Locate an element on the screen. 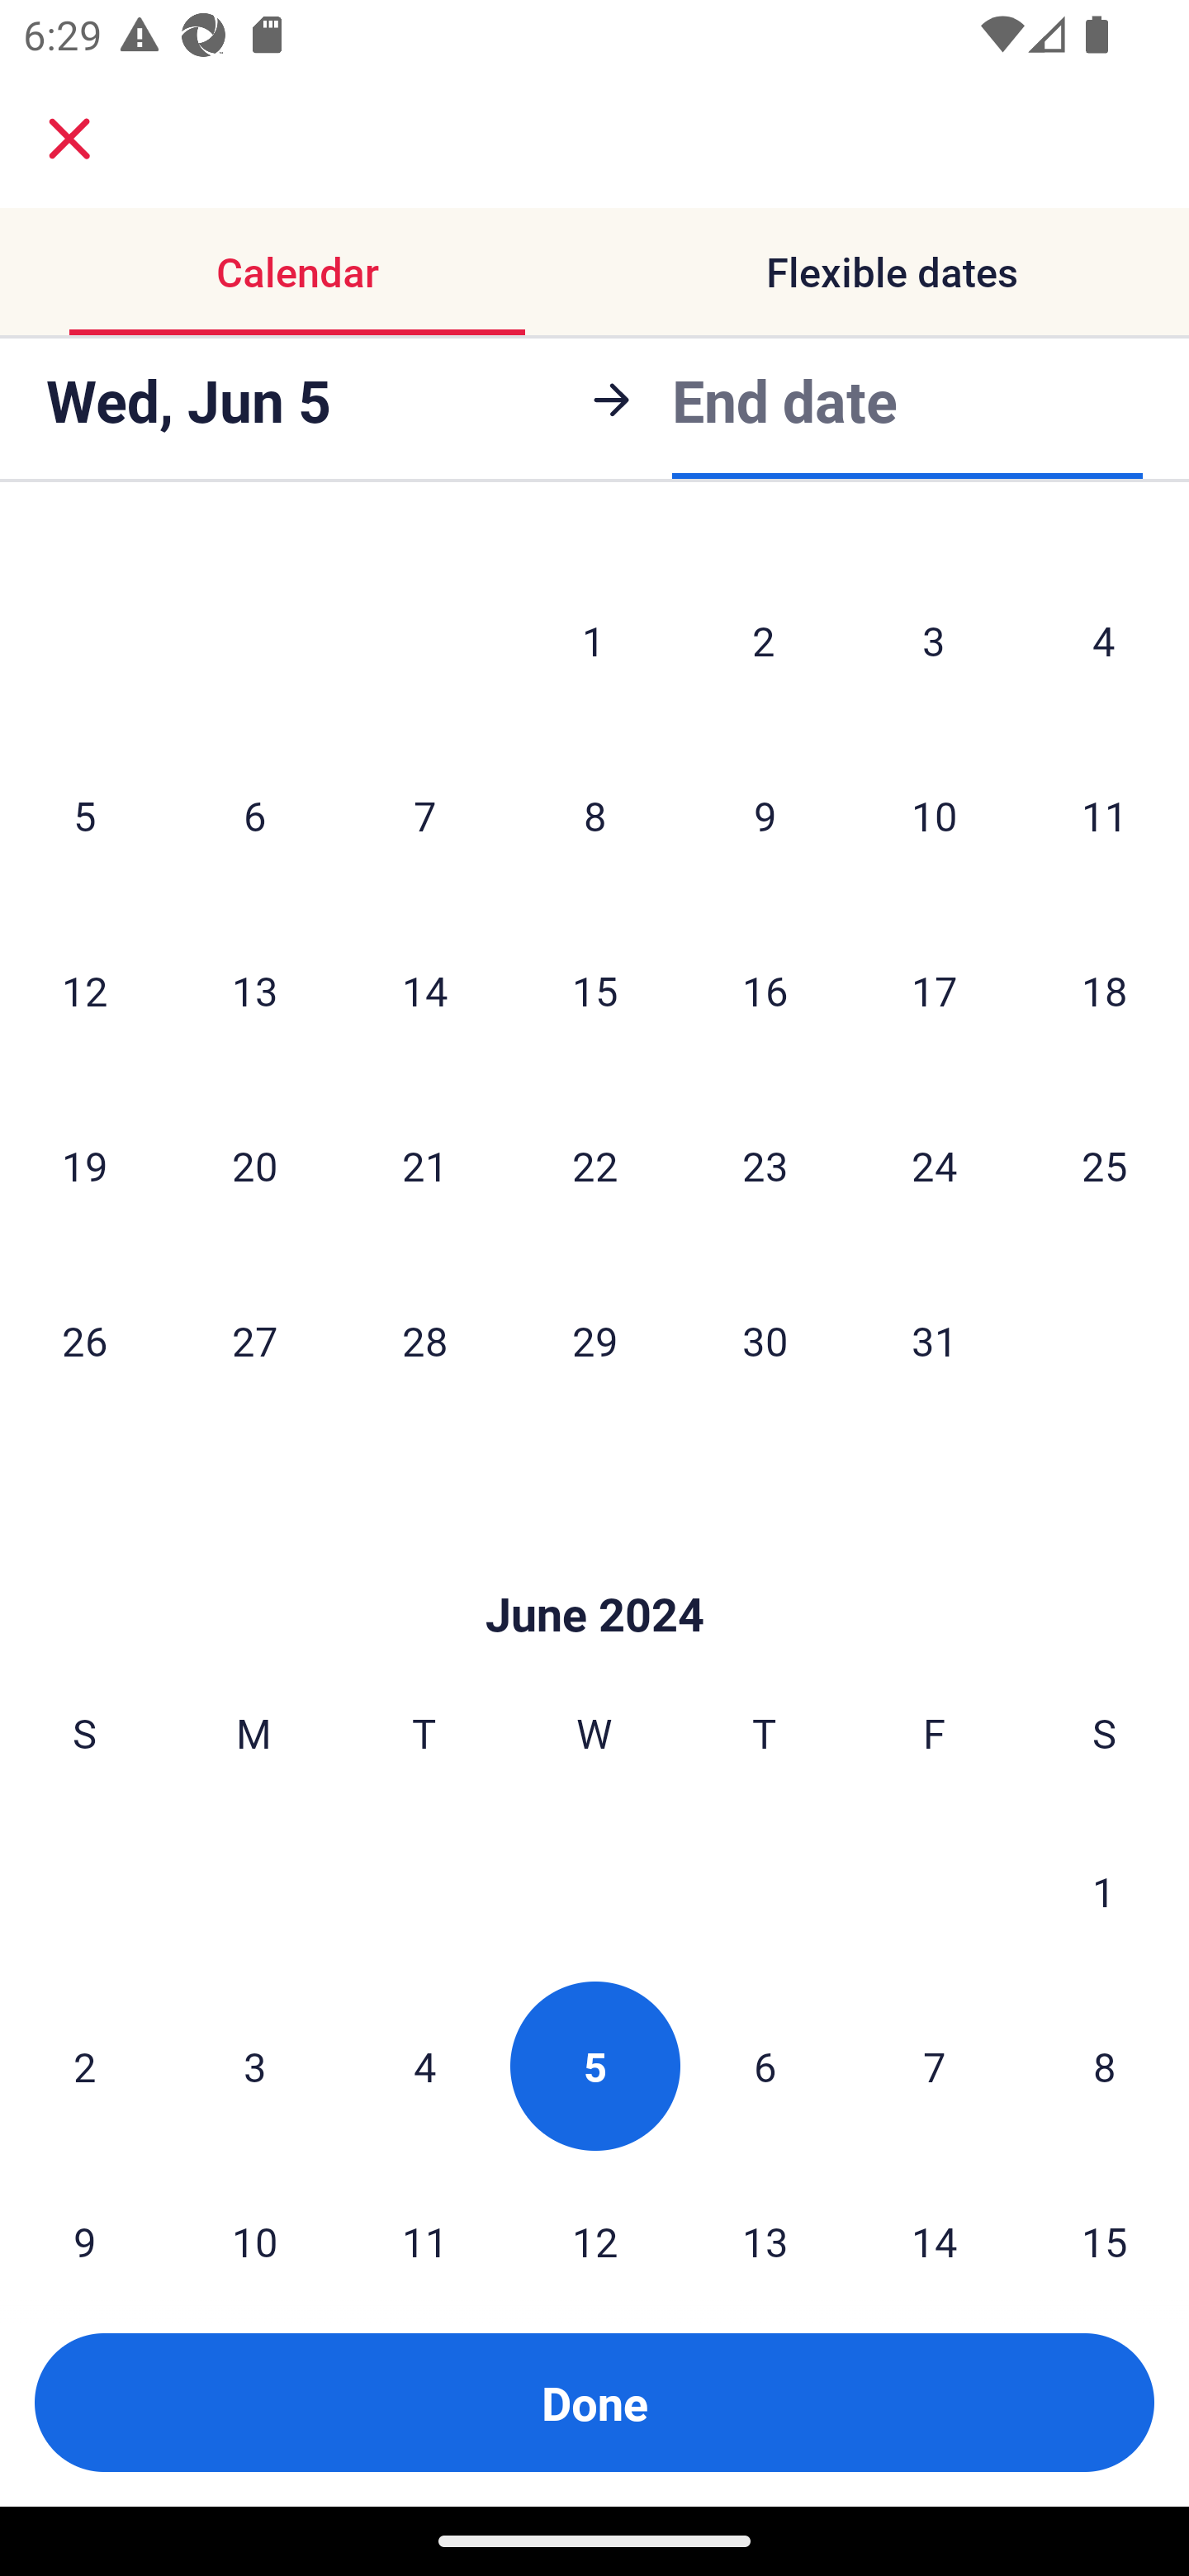  Flexible dates is located at coordinates (892, 271).